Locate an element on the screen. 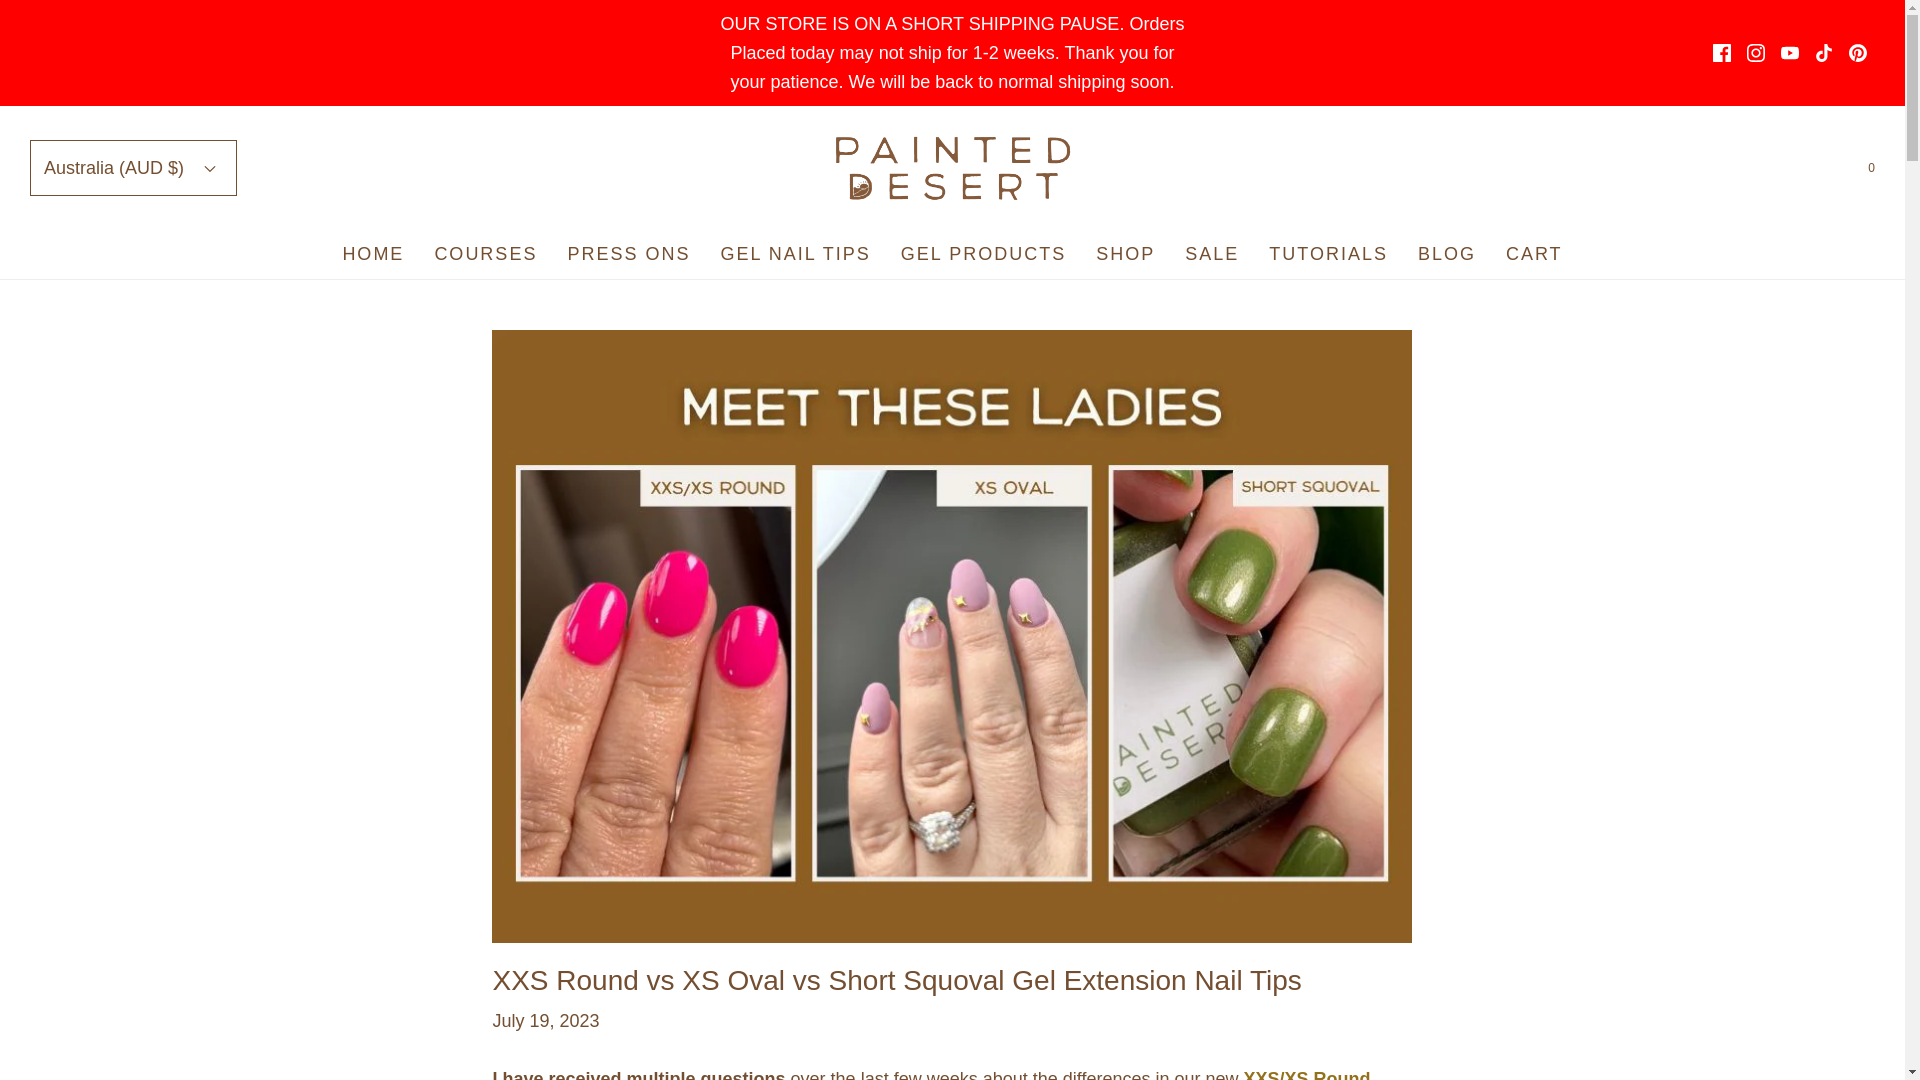 This screenshot has height=1080, width=1920. YouTube icon is located at coordinates (1789, 52).